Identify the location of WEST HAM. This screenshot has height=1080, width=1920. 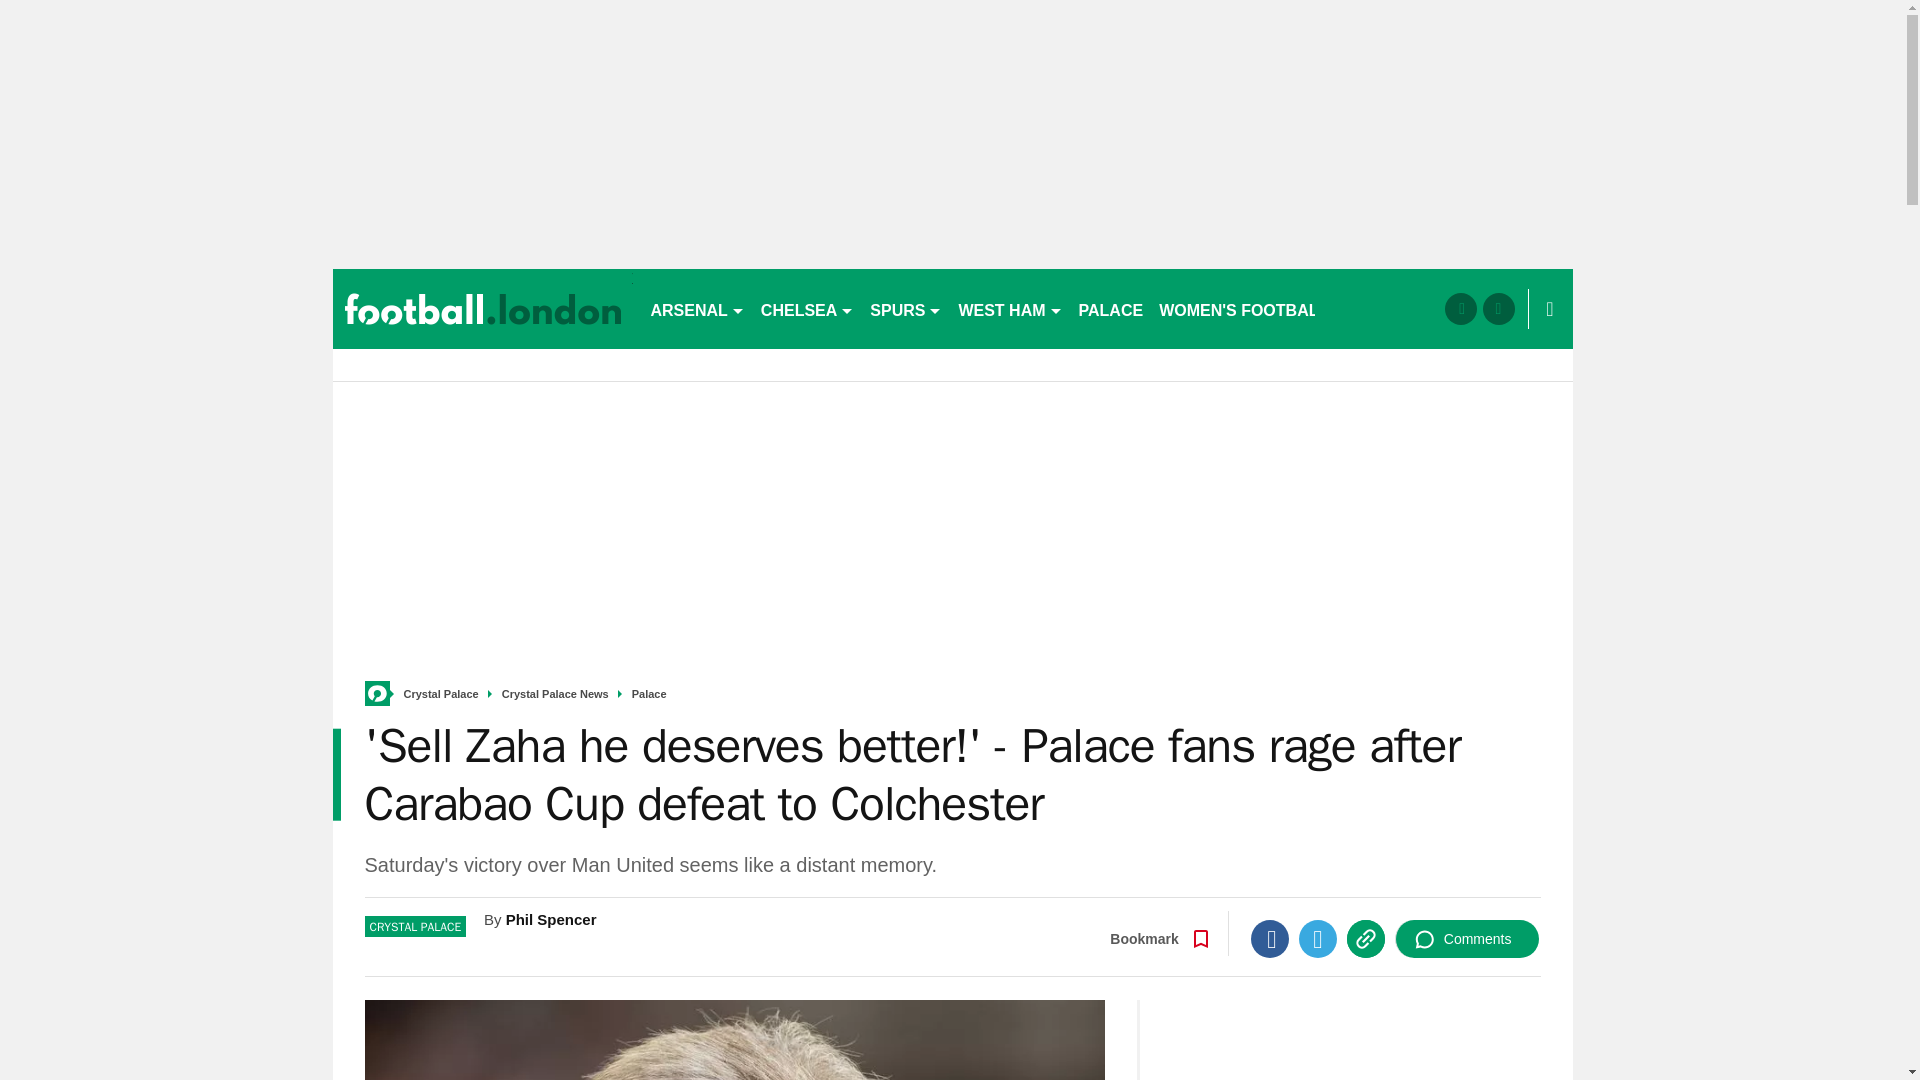
(1010, 308).